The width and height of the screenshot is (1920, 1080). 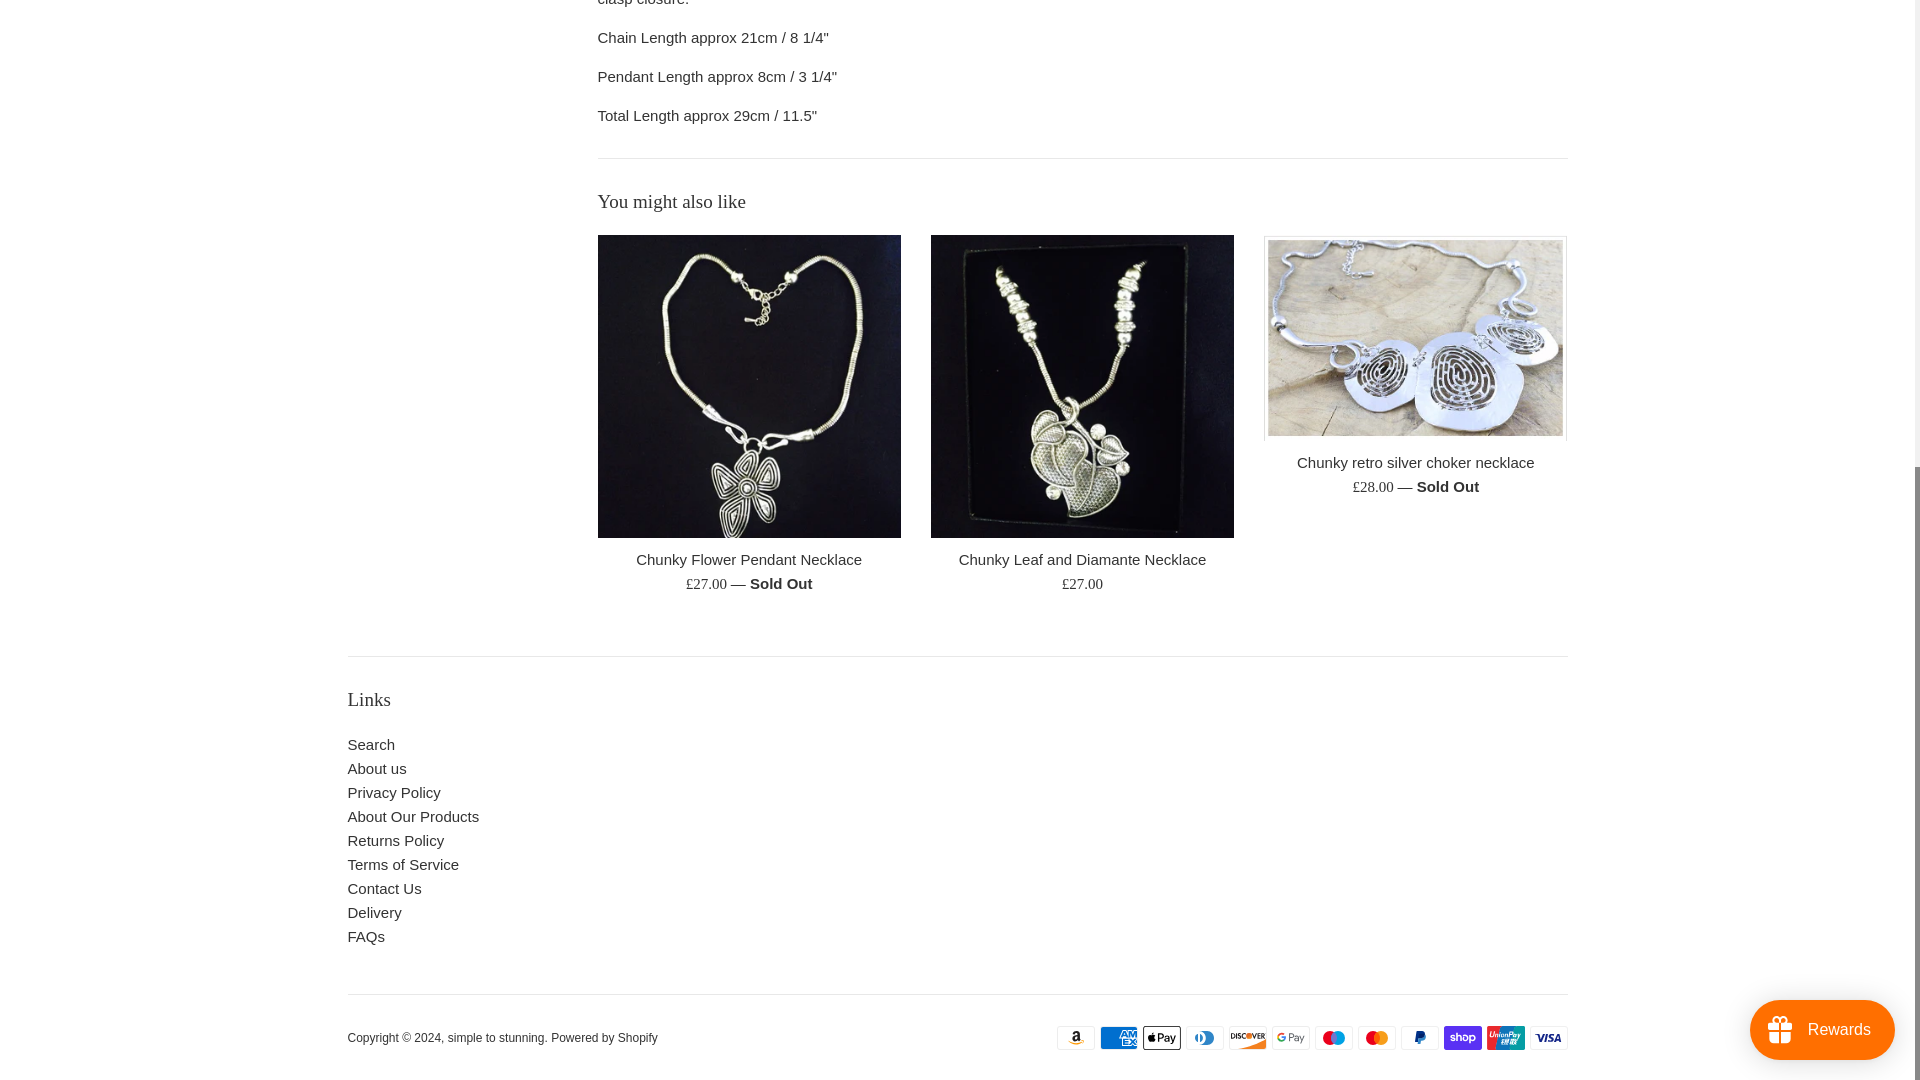 I want to click on Amazon, so click(x=1075, y=1038).